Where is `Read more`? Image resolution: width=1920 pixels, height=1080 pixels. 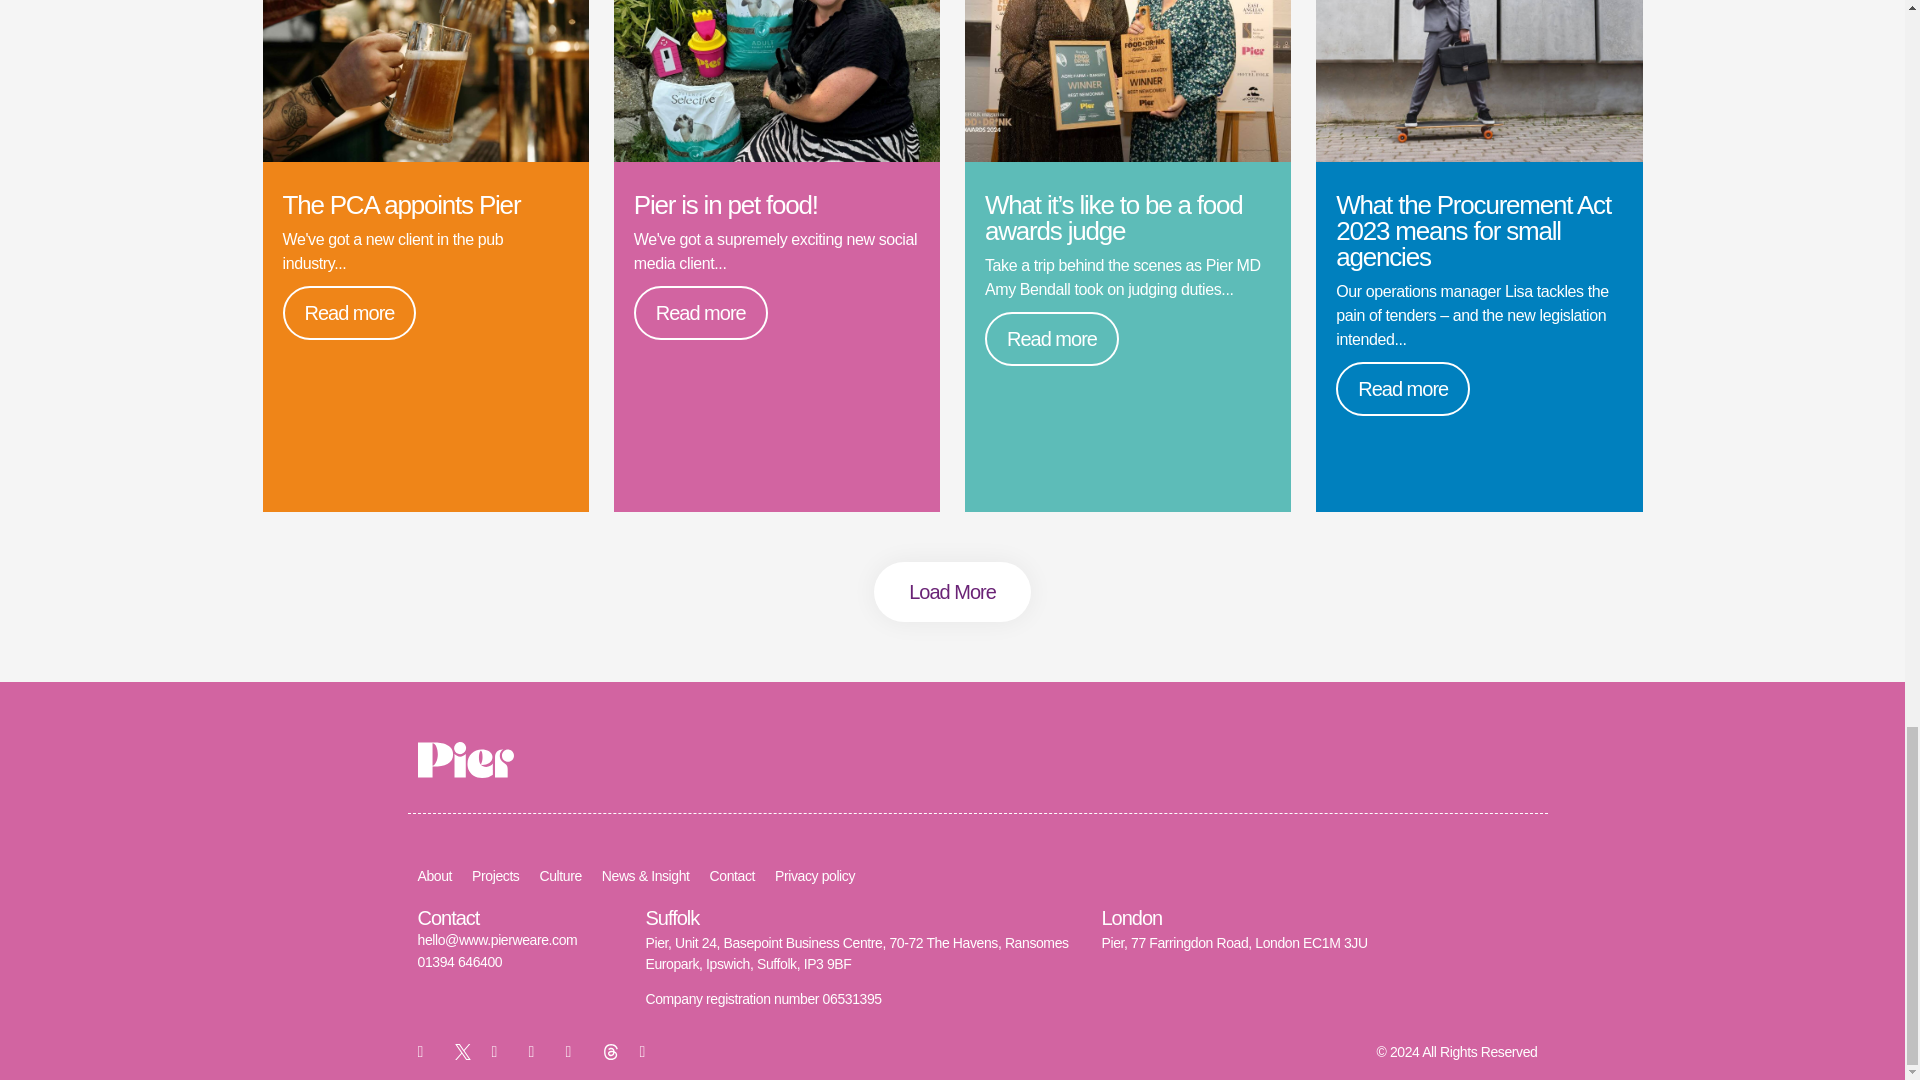
Read more is located at coordinates (700, 313).